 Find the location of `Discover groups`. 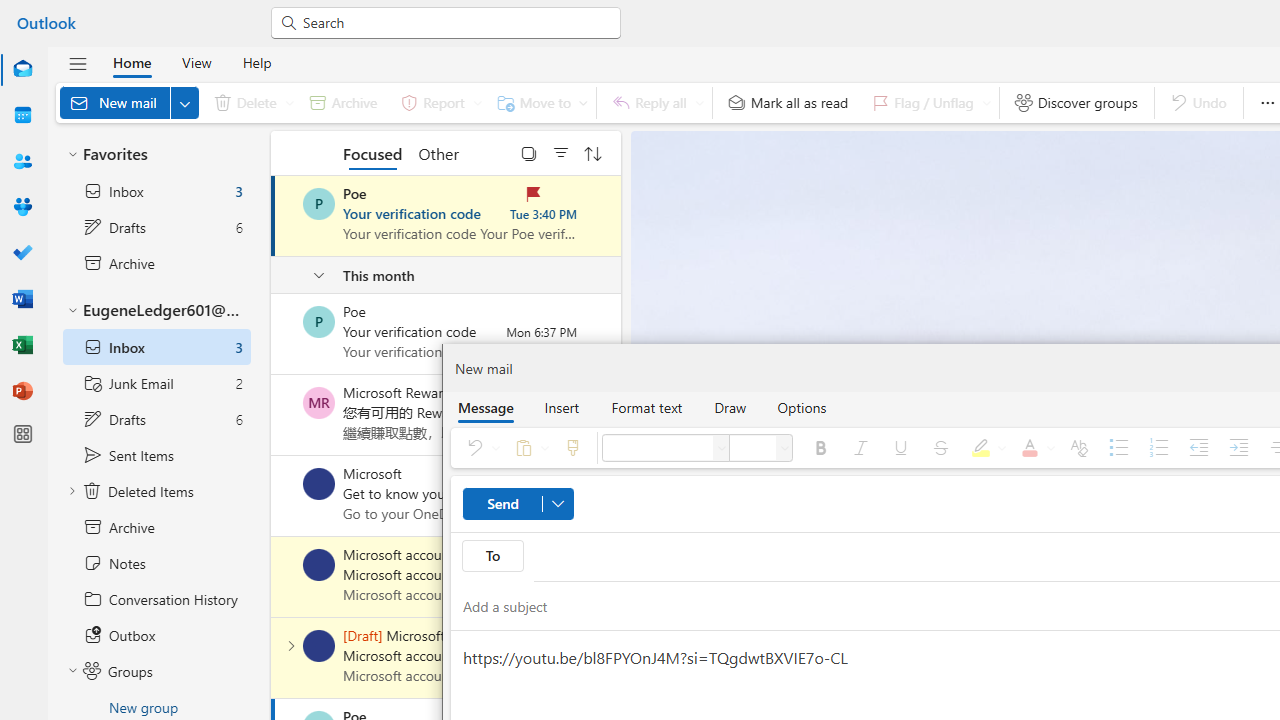

Discover groups is located at coordinates (1076, 102).